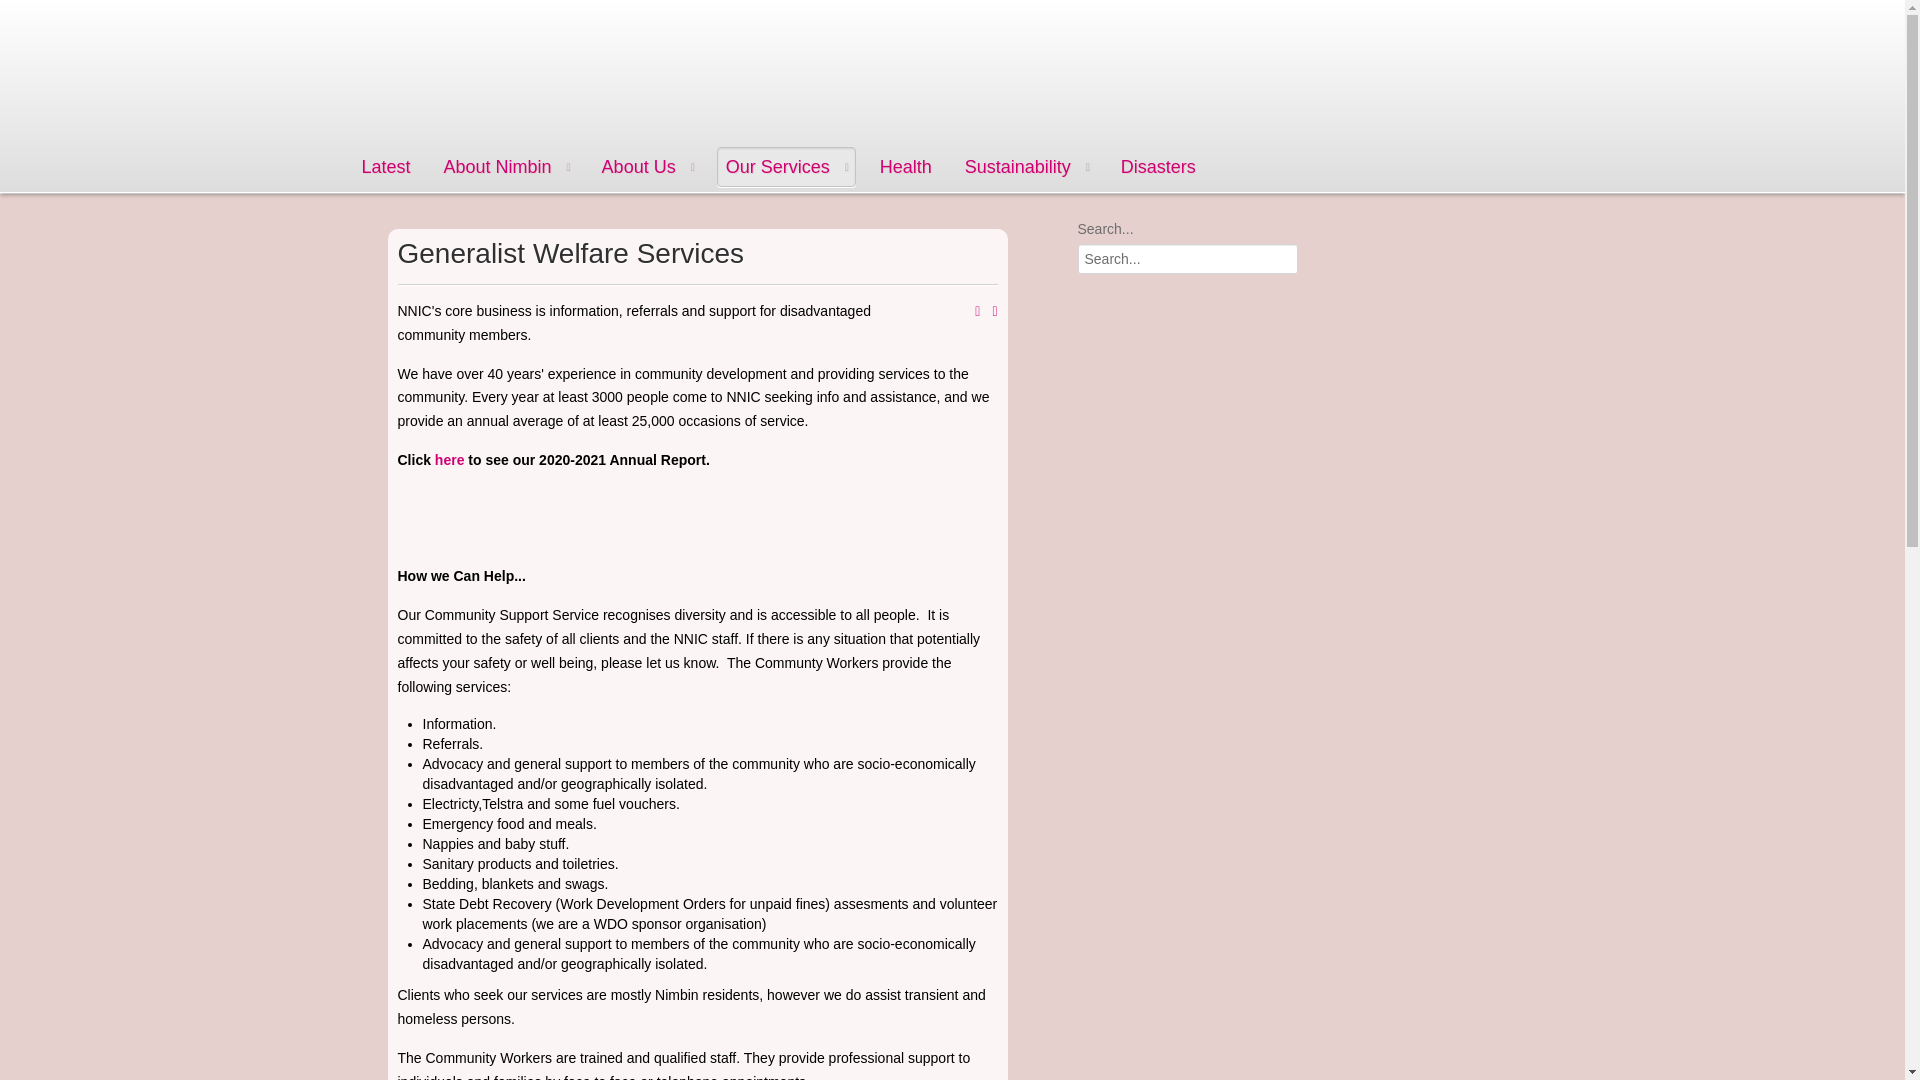  I want to click on Disasters, so click(1158, 167).